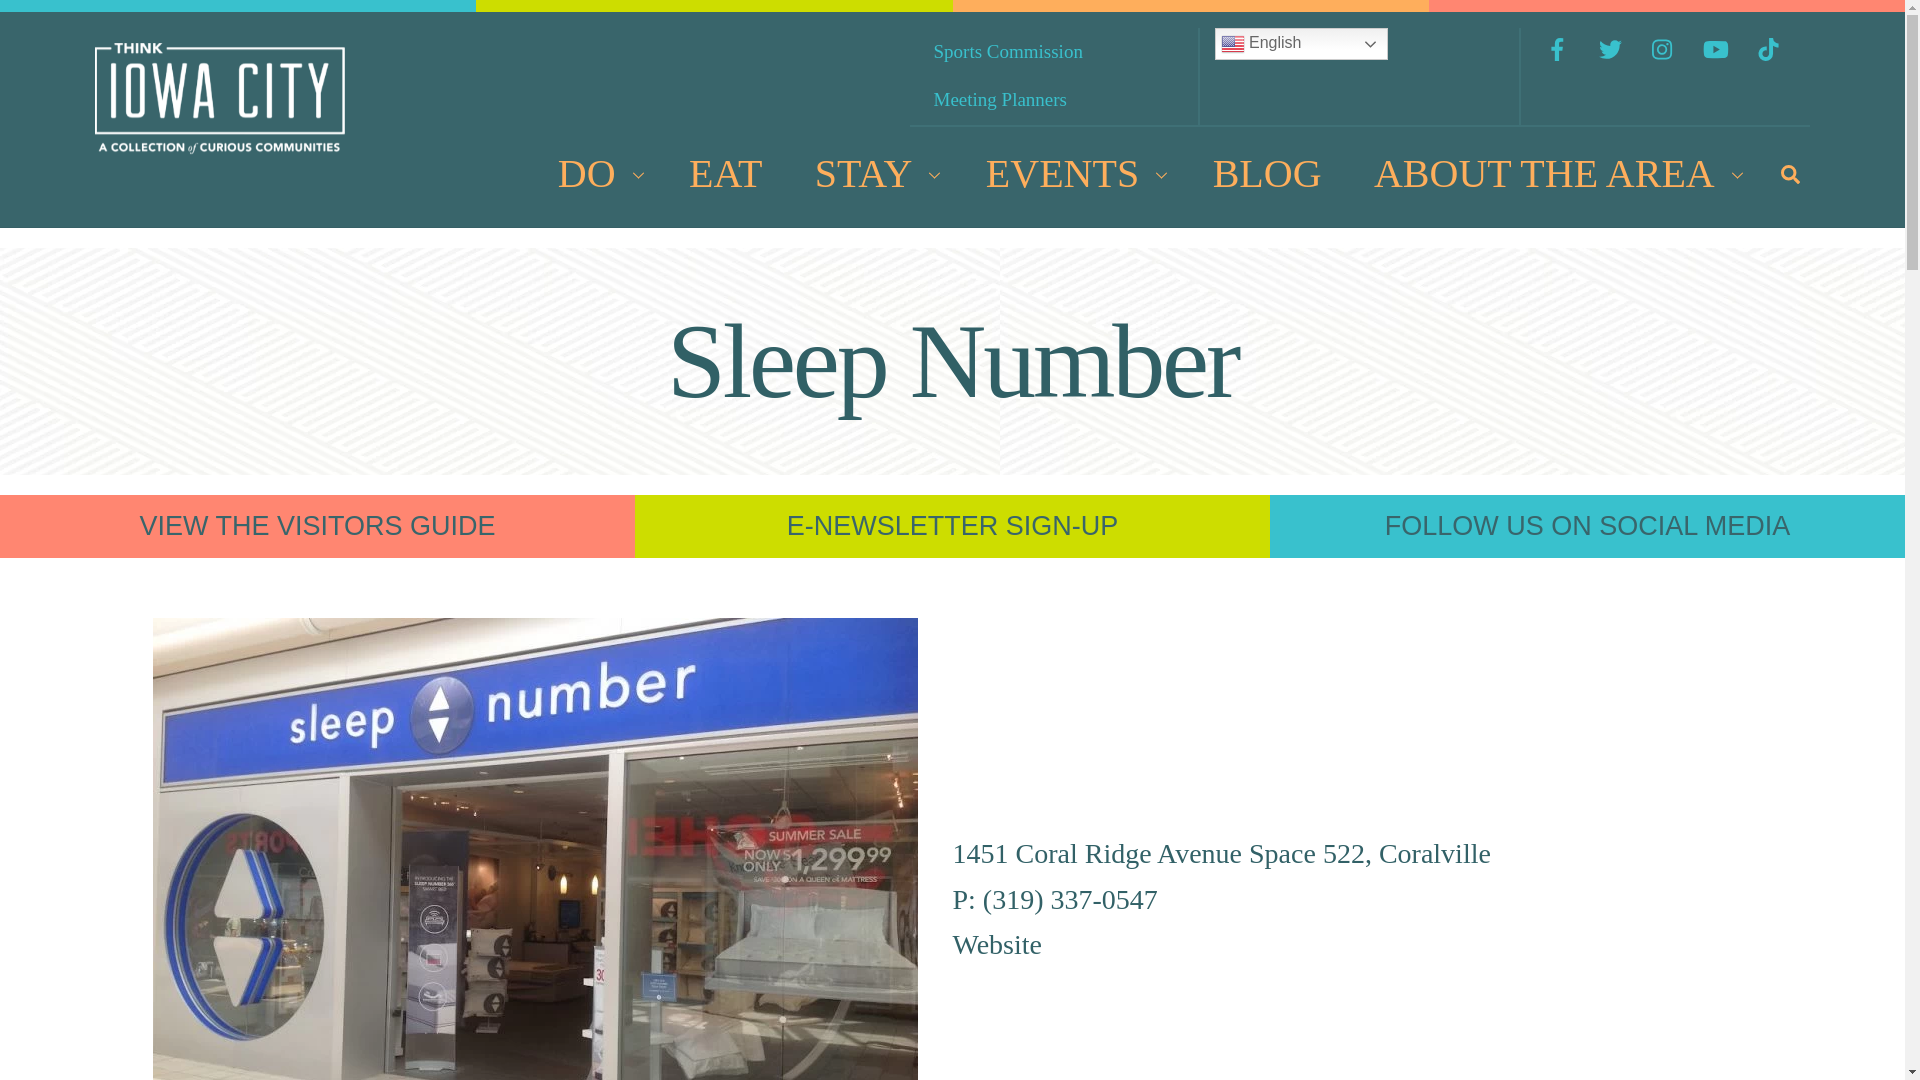 The height and width of the screenshot is (1080, 1920). Describe the element at coordinates (1000, 100) in the screenshot. I see `Meeting Planners` at that location.